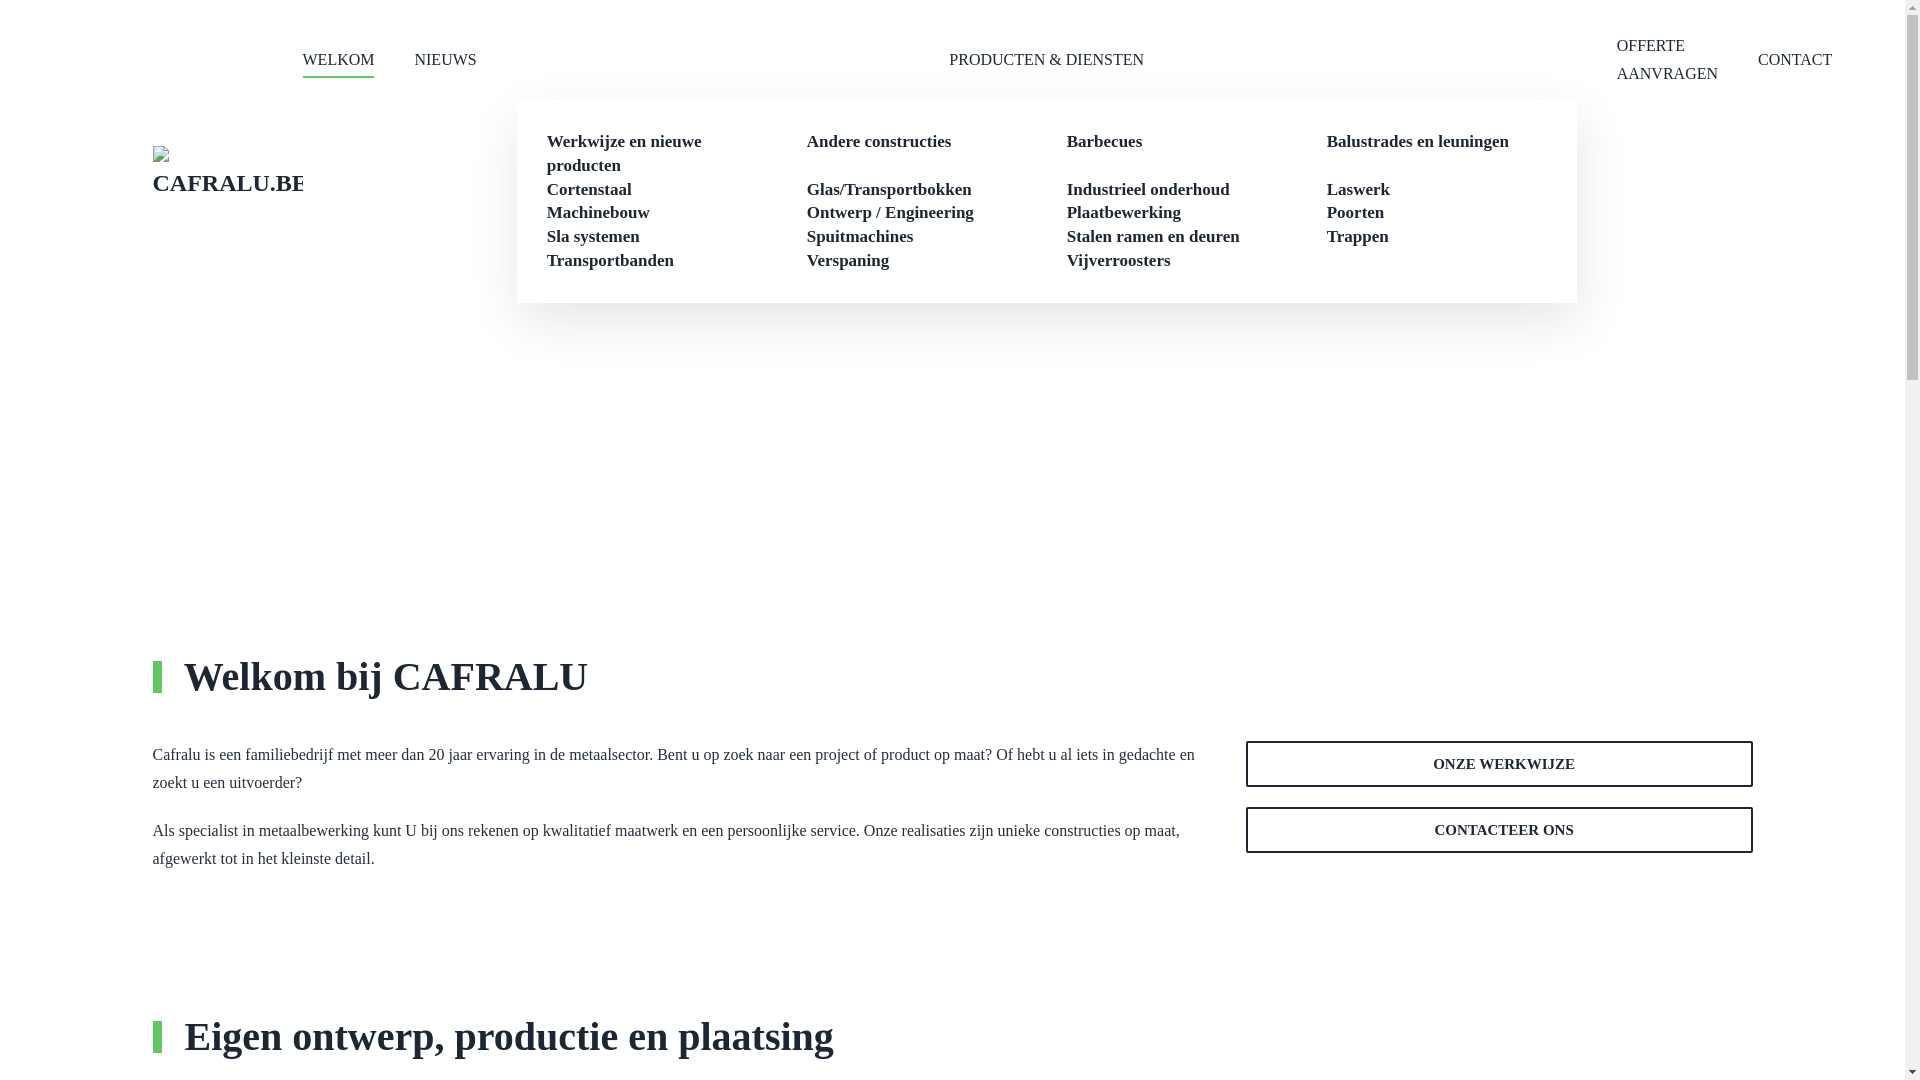 Image resolution: width=1920 pixels, height=1080 pixels. Describe the element at coordinates (890, 212) in the screenshot. I see `Ontwerp / Engineering` at that location.